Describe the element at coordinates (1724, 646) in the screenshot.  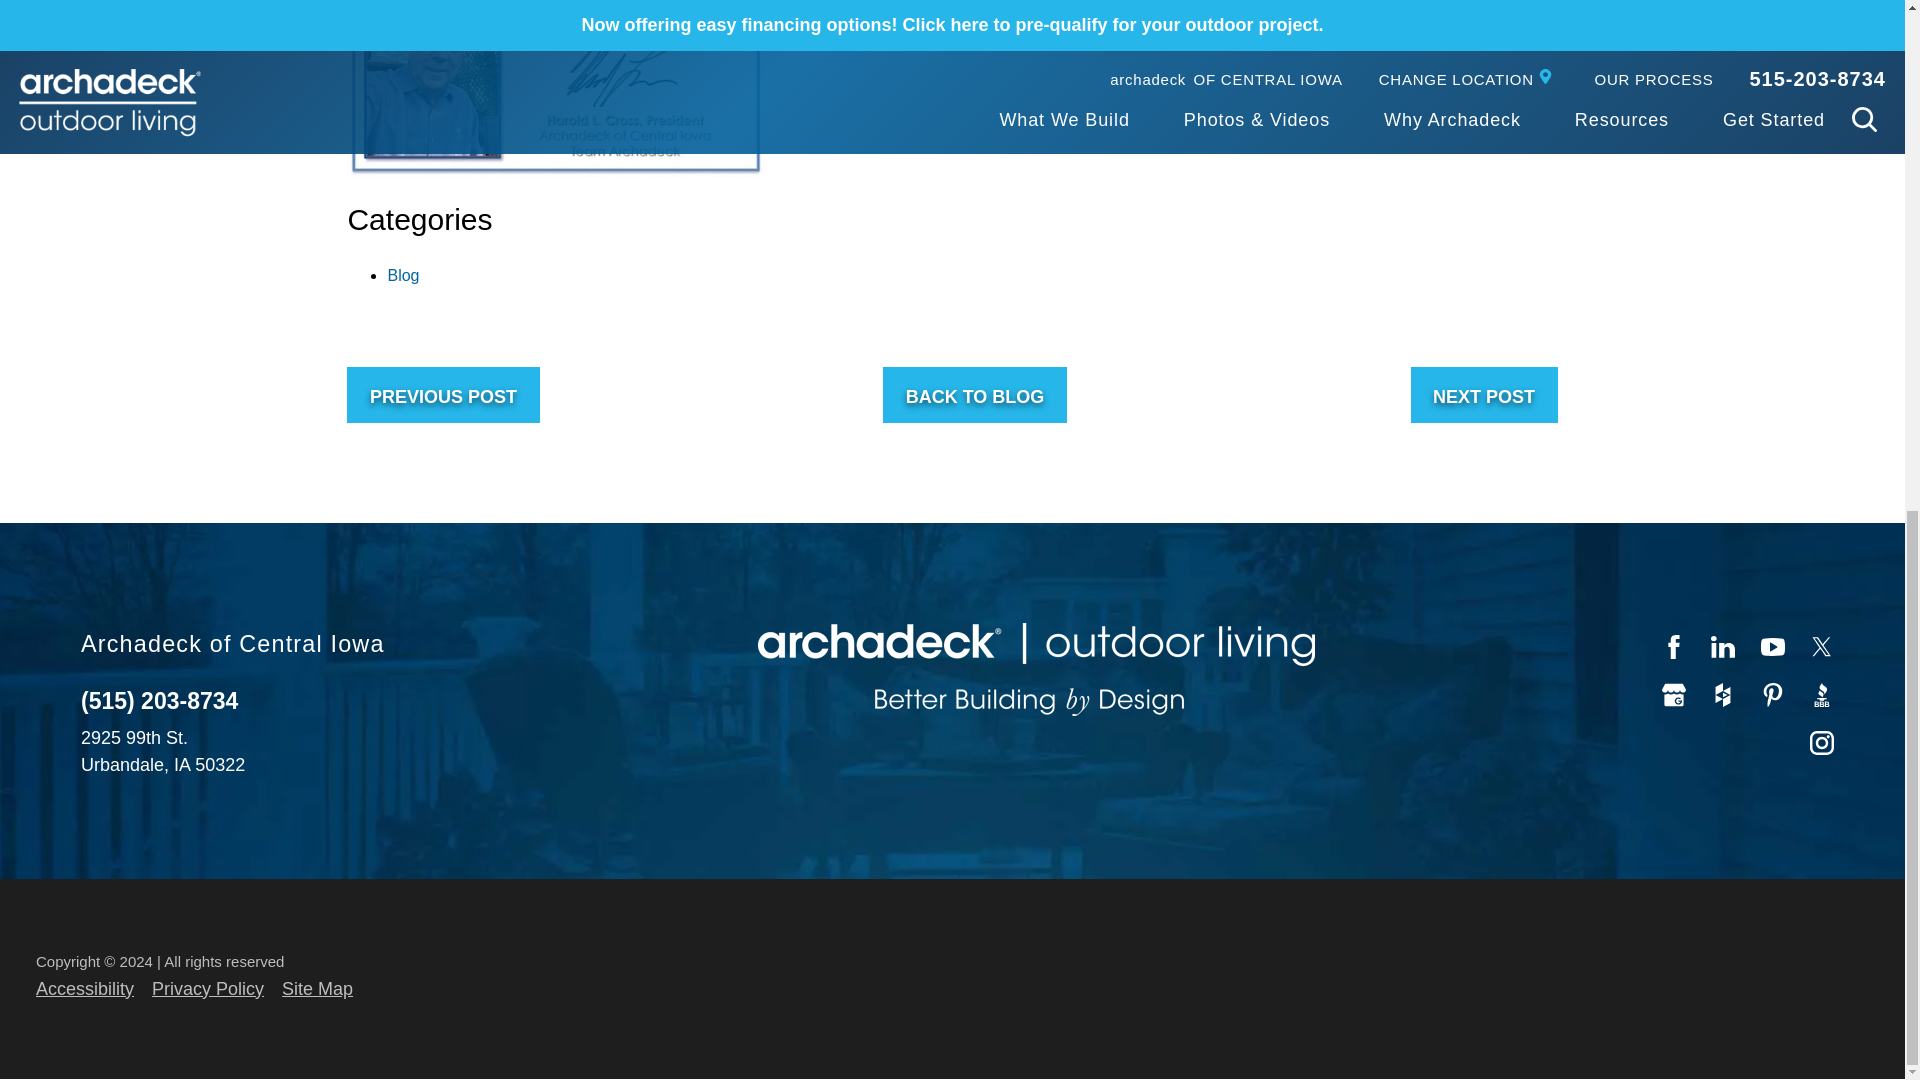
I see `LinkedIn` at that location.